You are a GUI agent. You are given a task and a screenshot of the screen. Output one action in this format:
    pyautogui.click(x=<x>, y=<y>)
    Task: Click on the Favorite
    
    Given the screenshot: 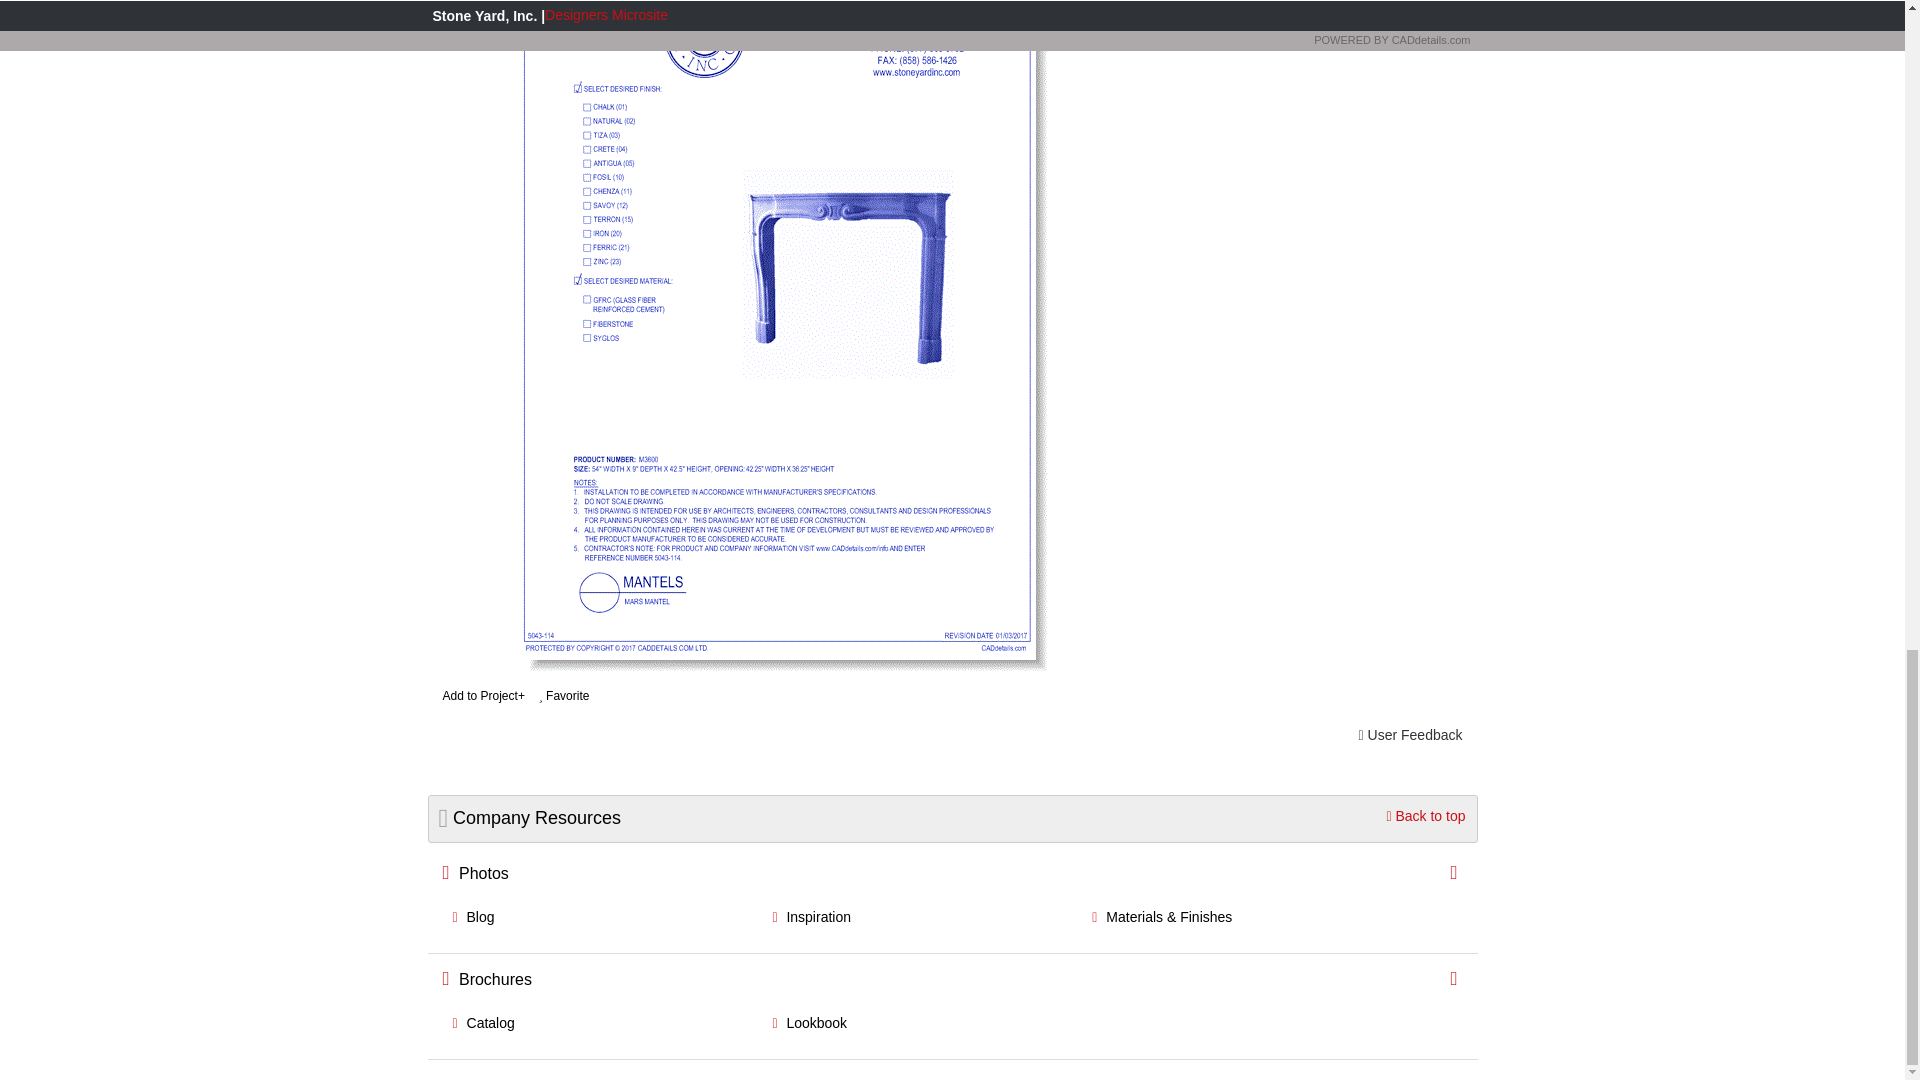 What is the action you would take?
    pyautogui.click(x=569, y=691)
    